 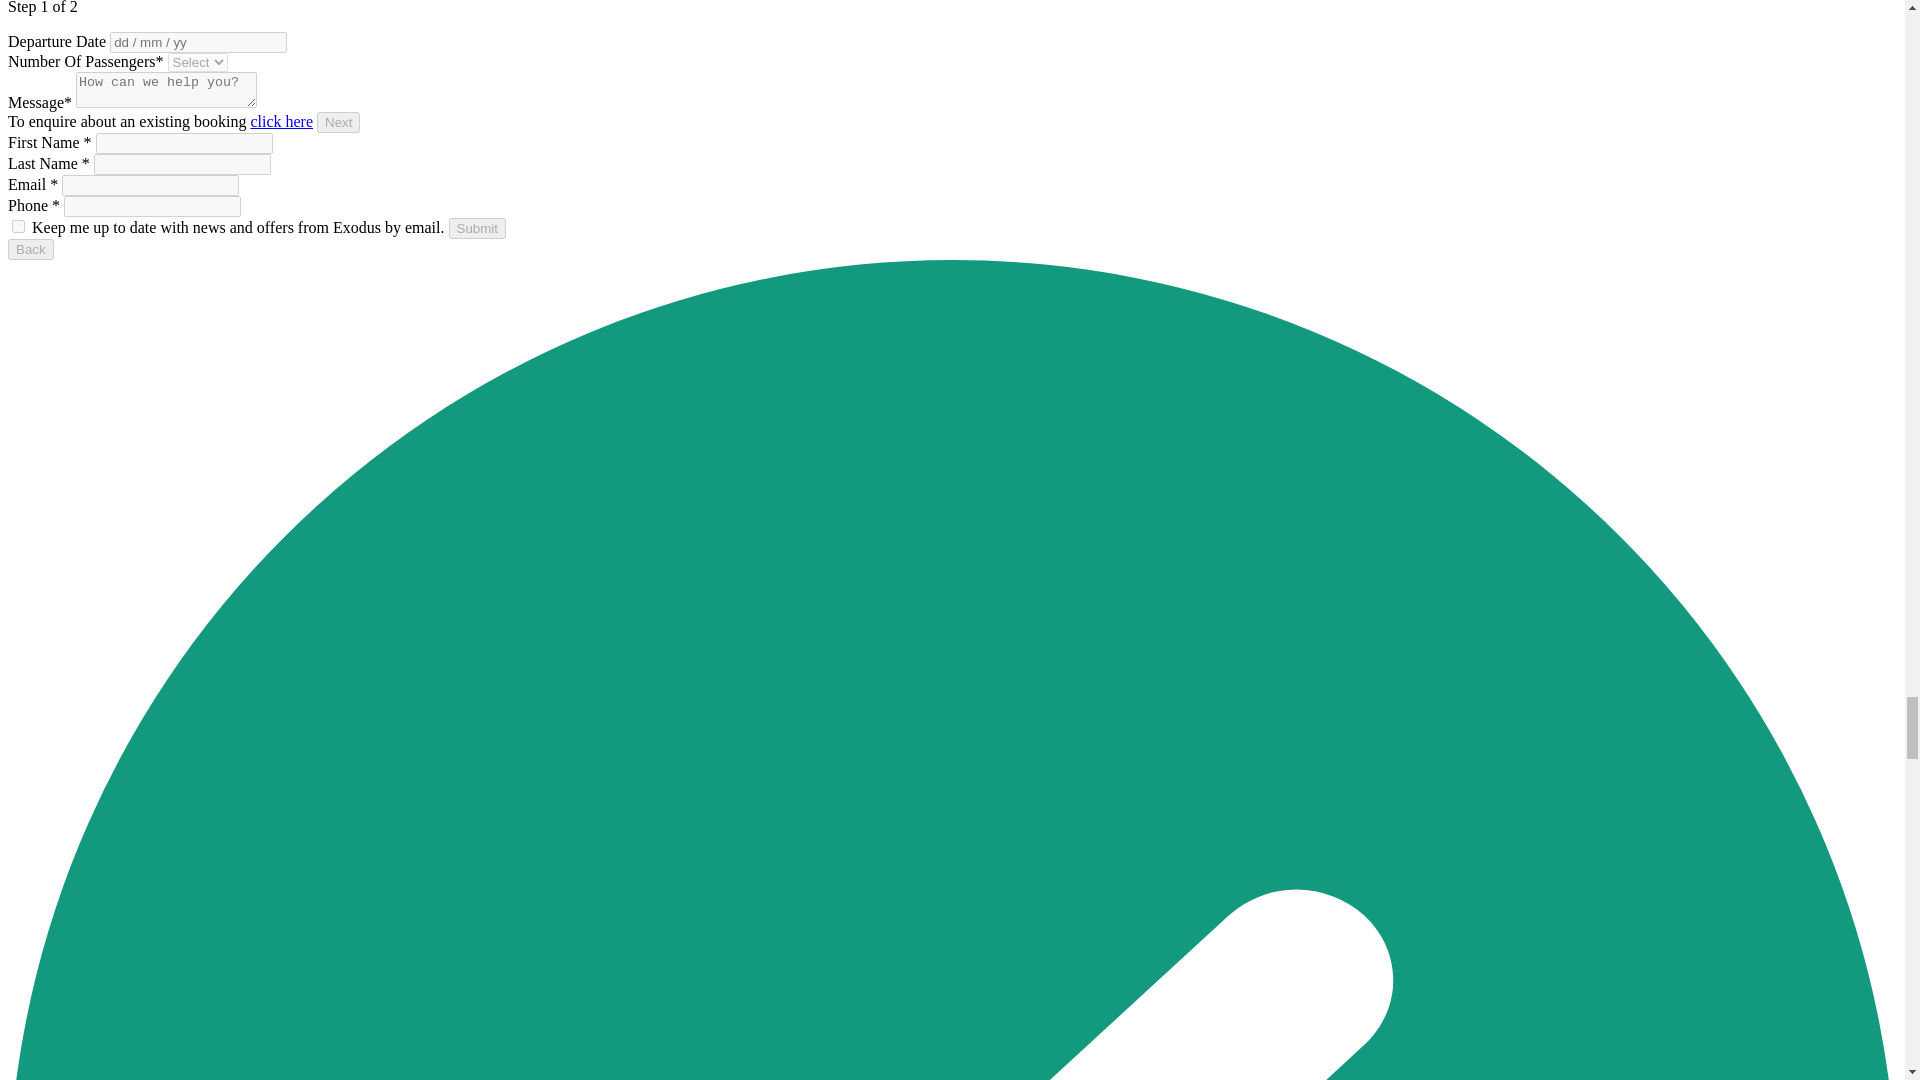 I want to click on true, so click(x=18, y=226).